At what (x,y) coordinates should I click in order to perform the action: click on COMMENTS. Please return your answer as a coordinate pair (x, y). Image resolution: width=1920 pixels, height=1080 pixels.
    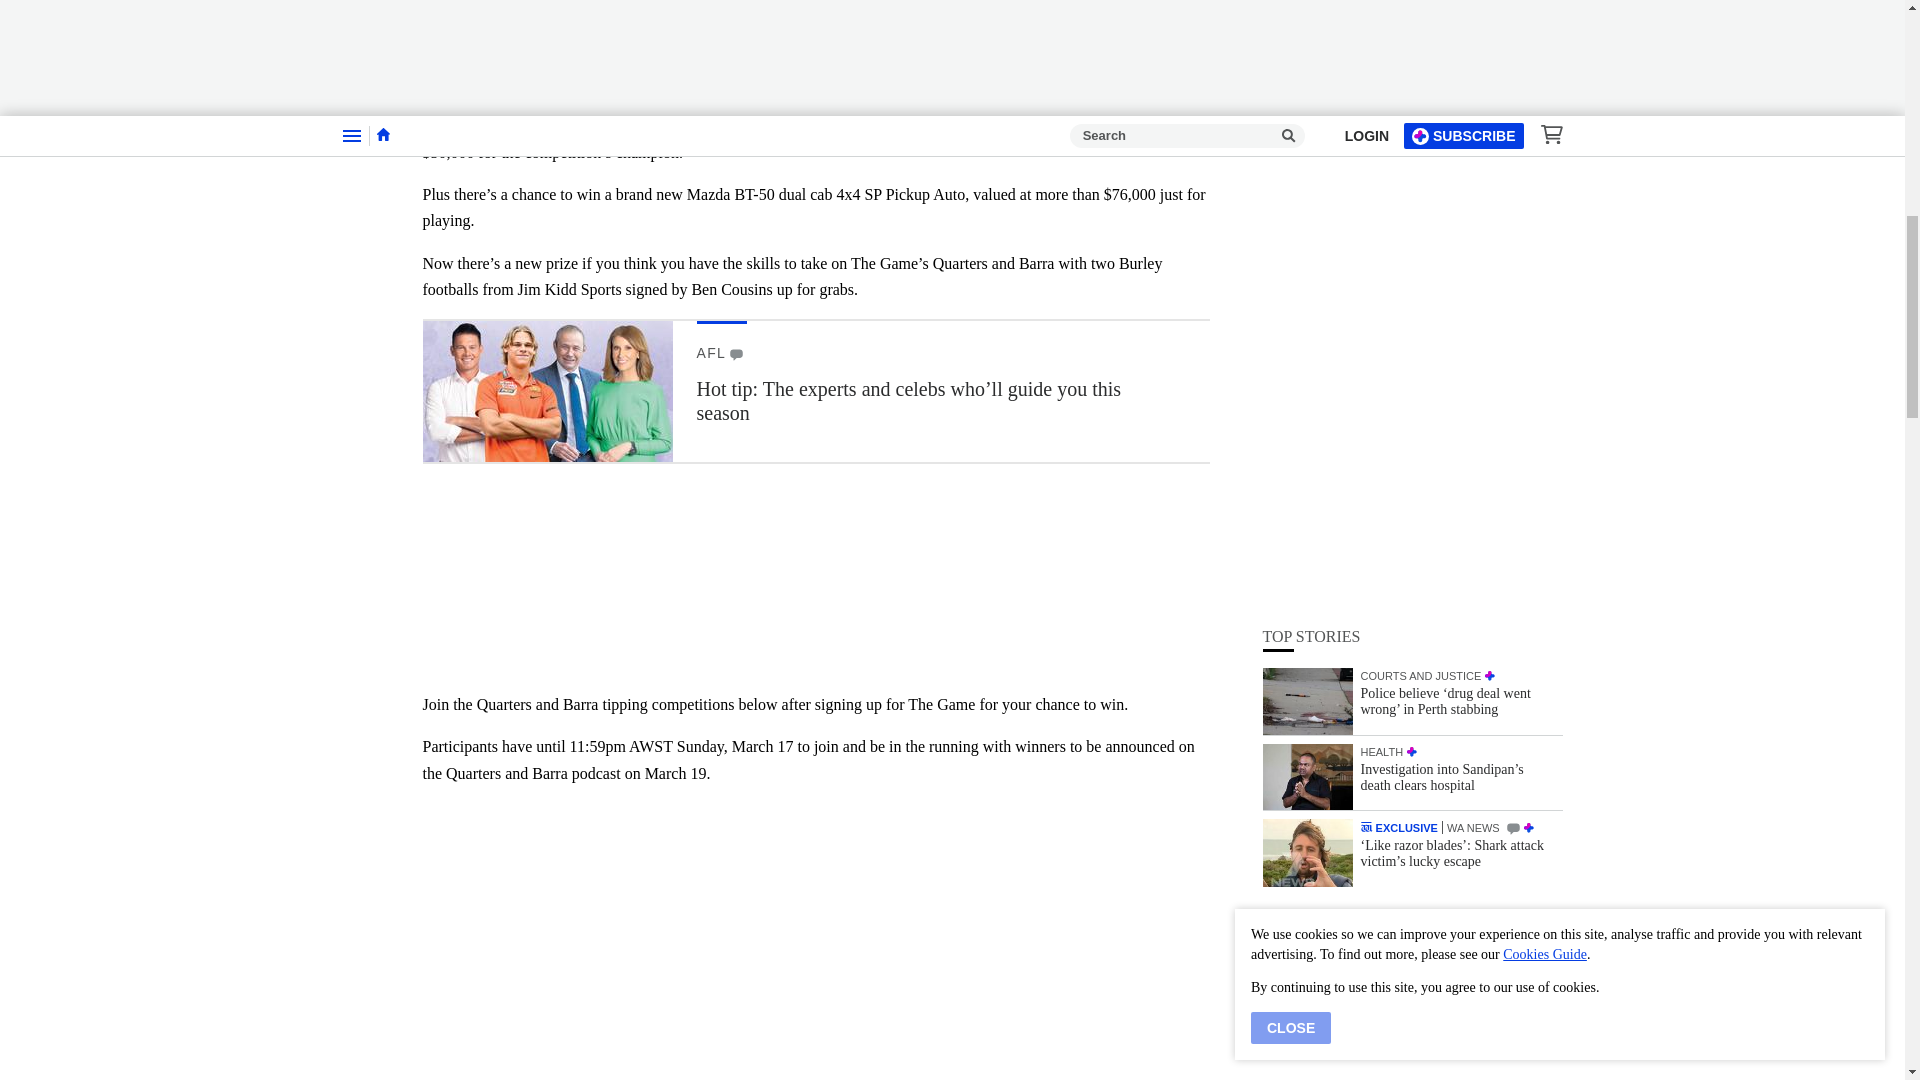
    Looking at the image, I should click on (736, 354).